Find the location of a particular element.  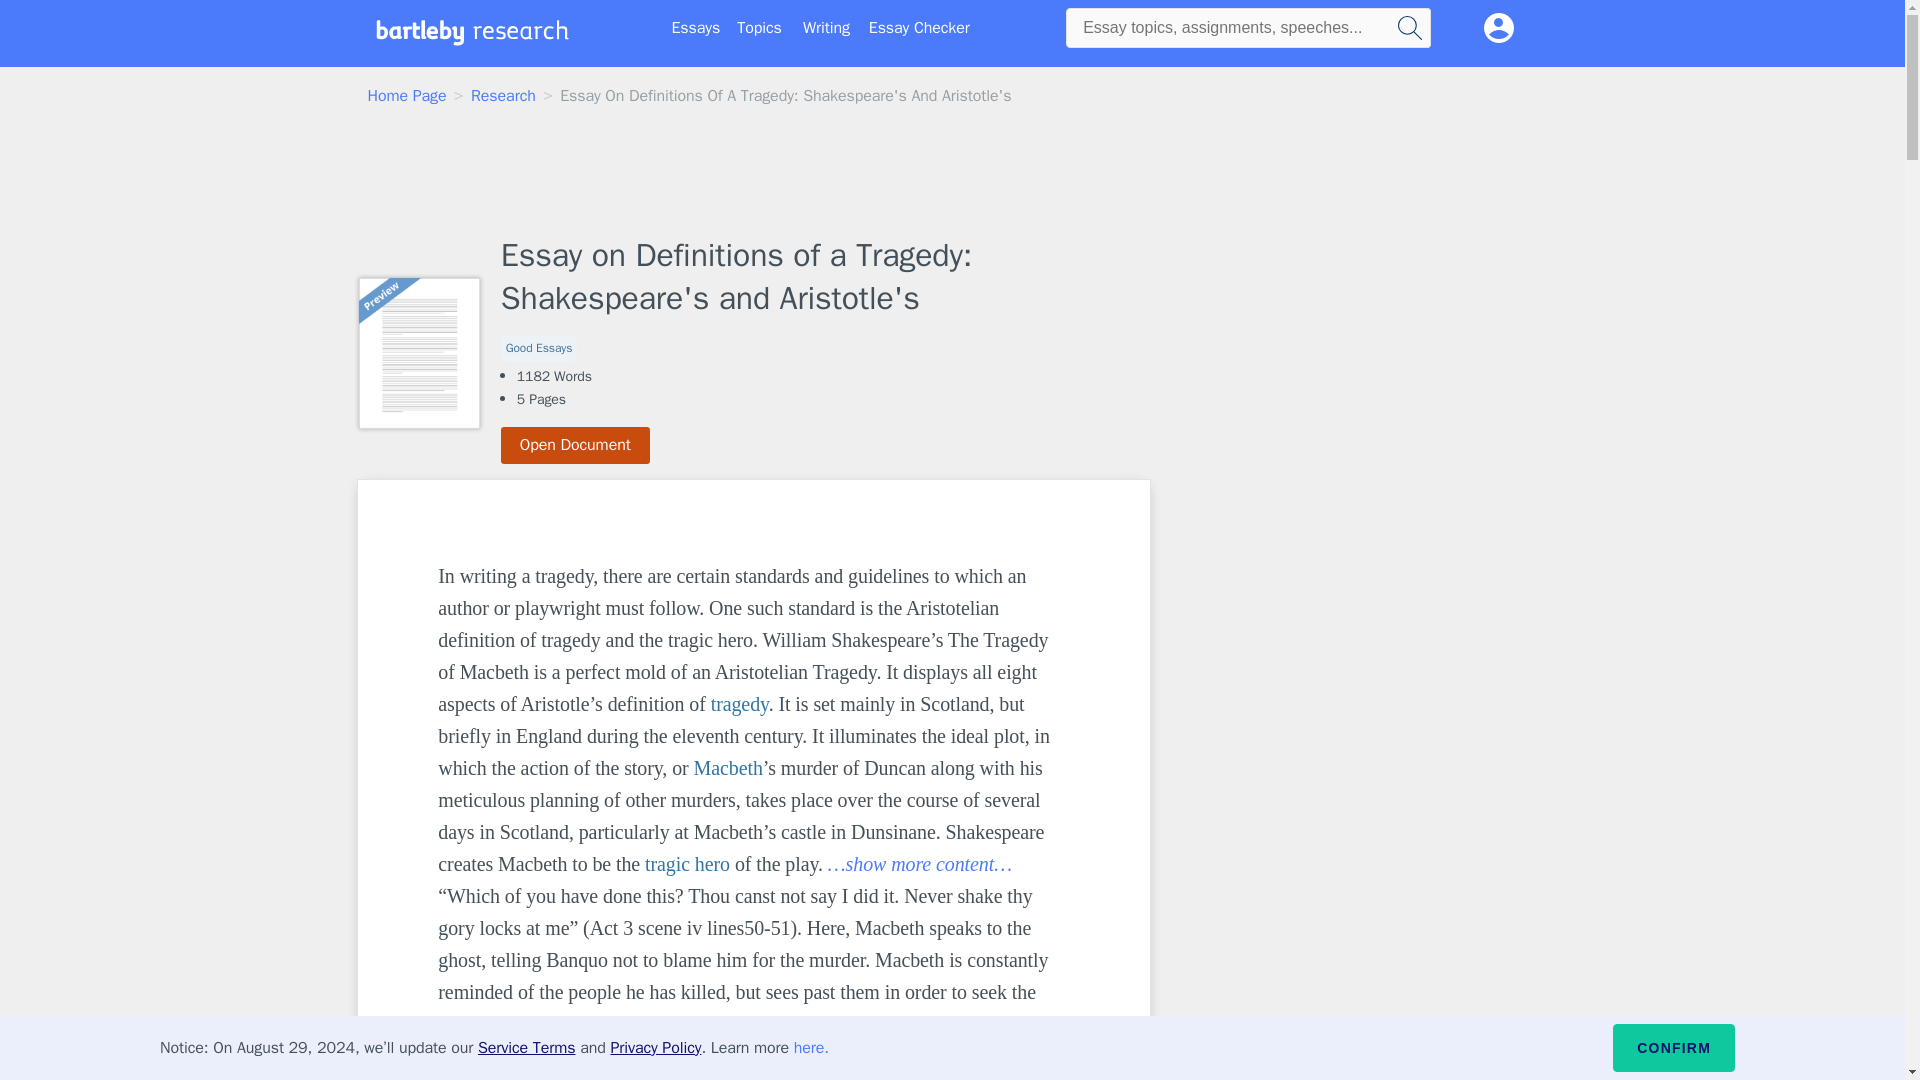

Essays is located at coordinates (696, 28).